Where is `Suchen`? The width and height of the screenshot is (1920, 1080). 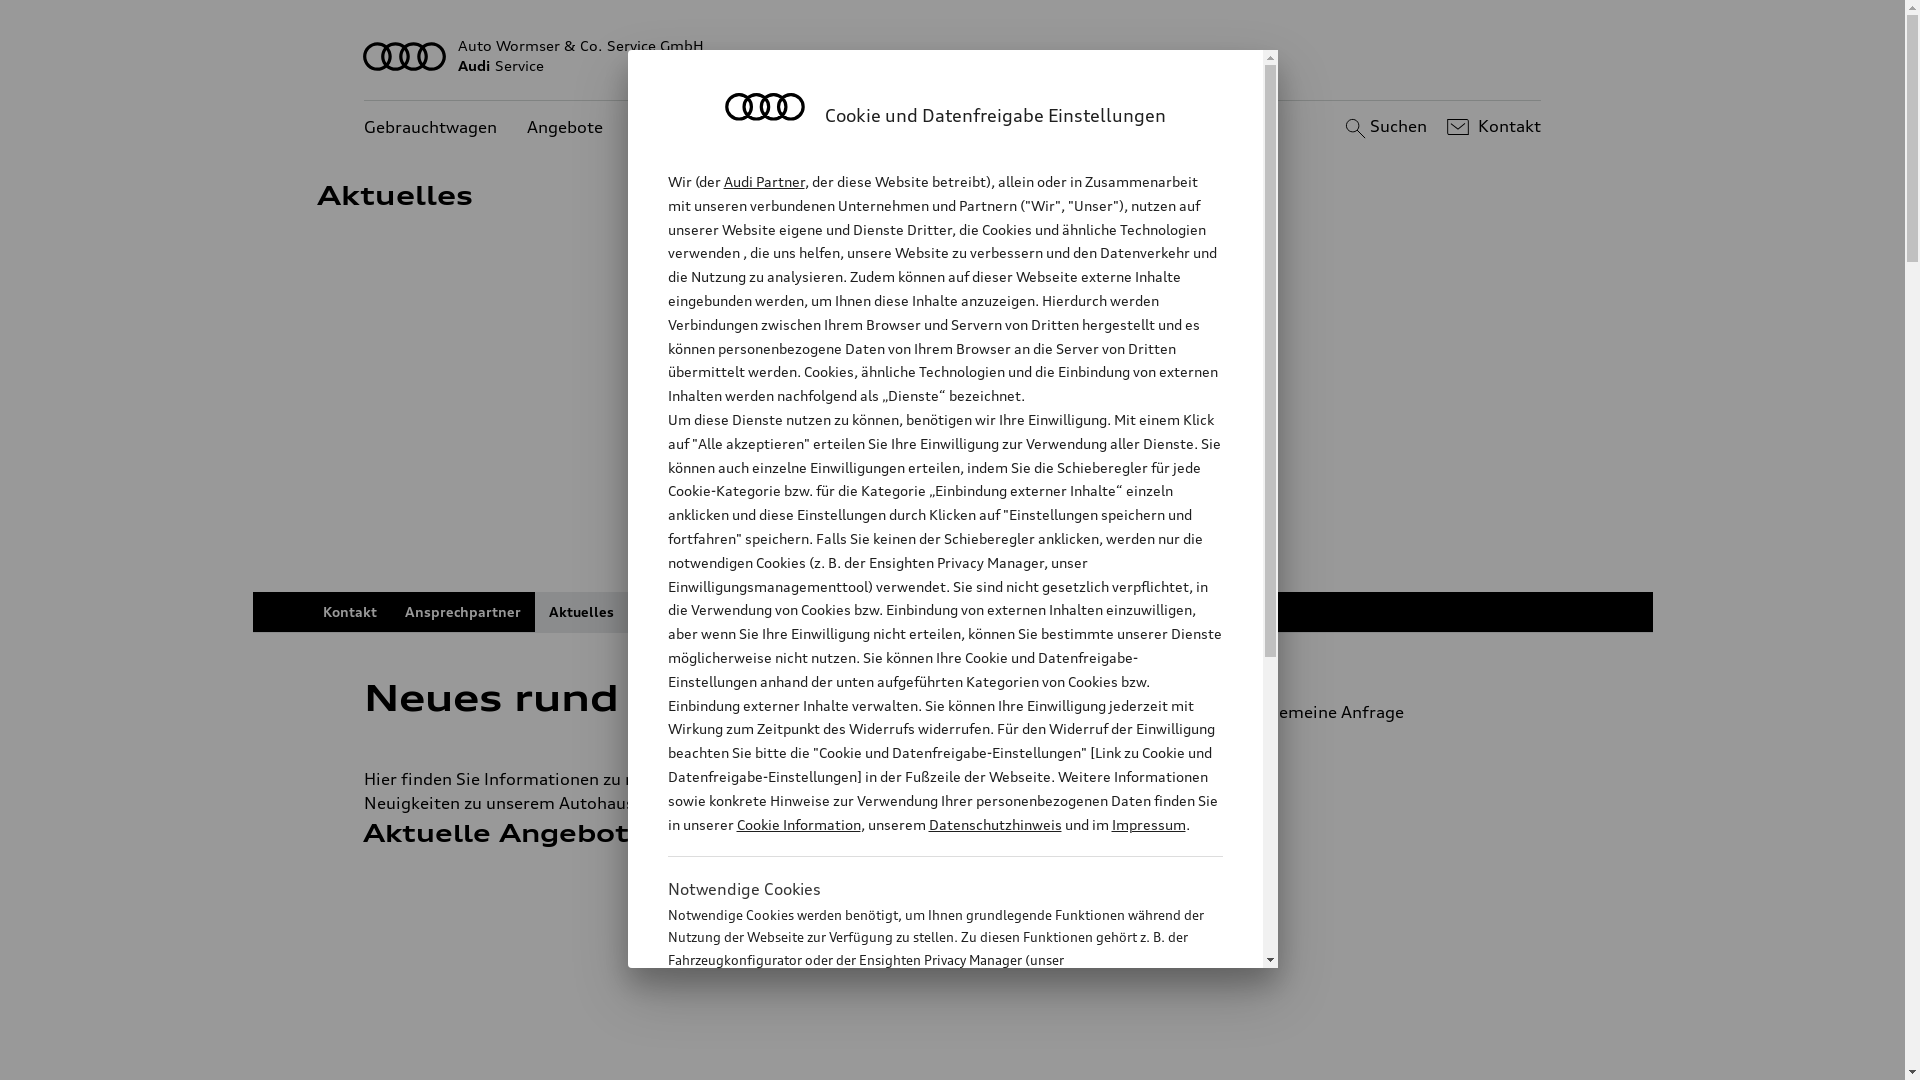
Suchen is located at coordinates (1384, 127).